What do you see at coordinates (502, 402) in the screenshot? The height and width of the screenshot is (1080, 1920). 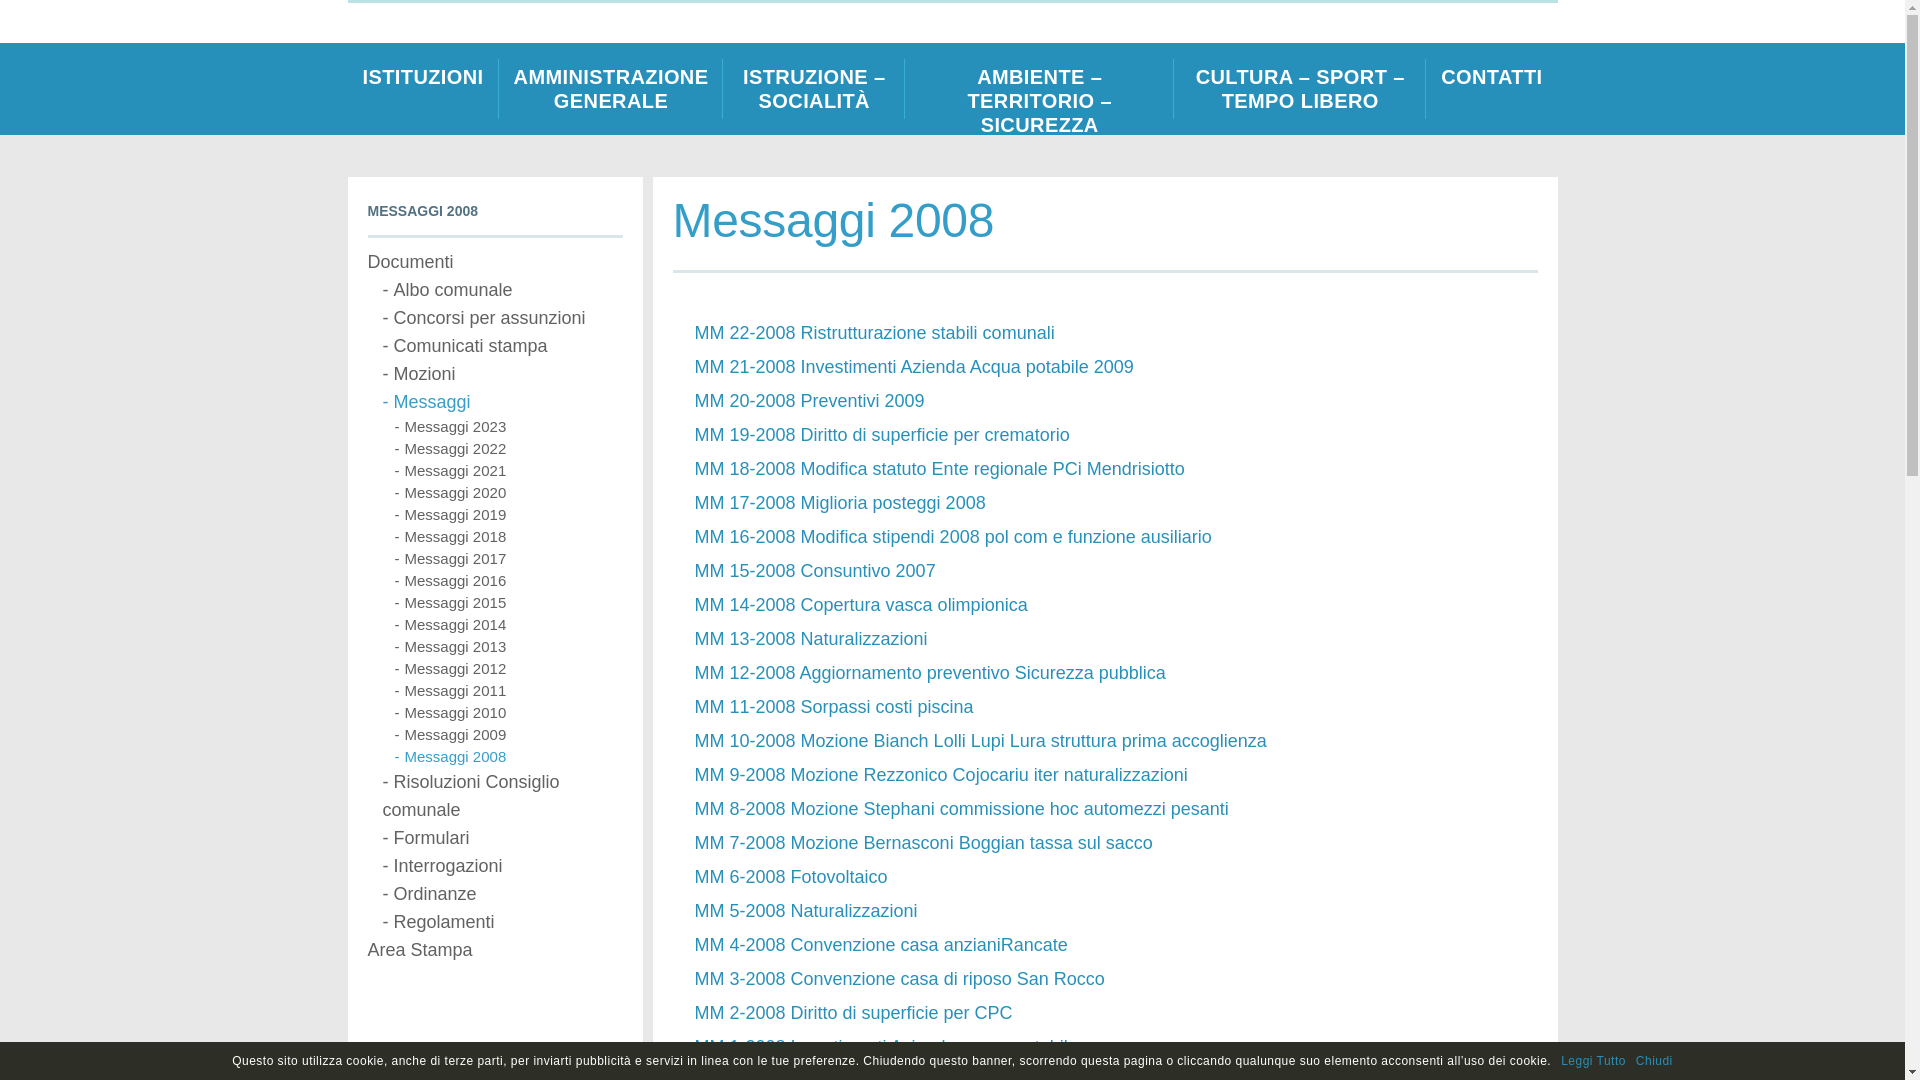 I see `Messaggi` at bounding box center [502, 402].